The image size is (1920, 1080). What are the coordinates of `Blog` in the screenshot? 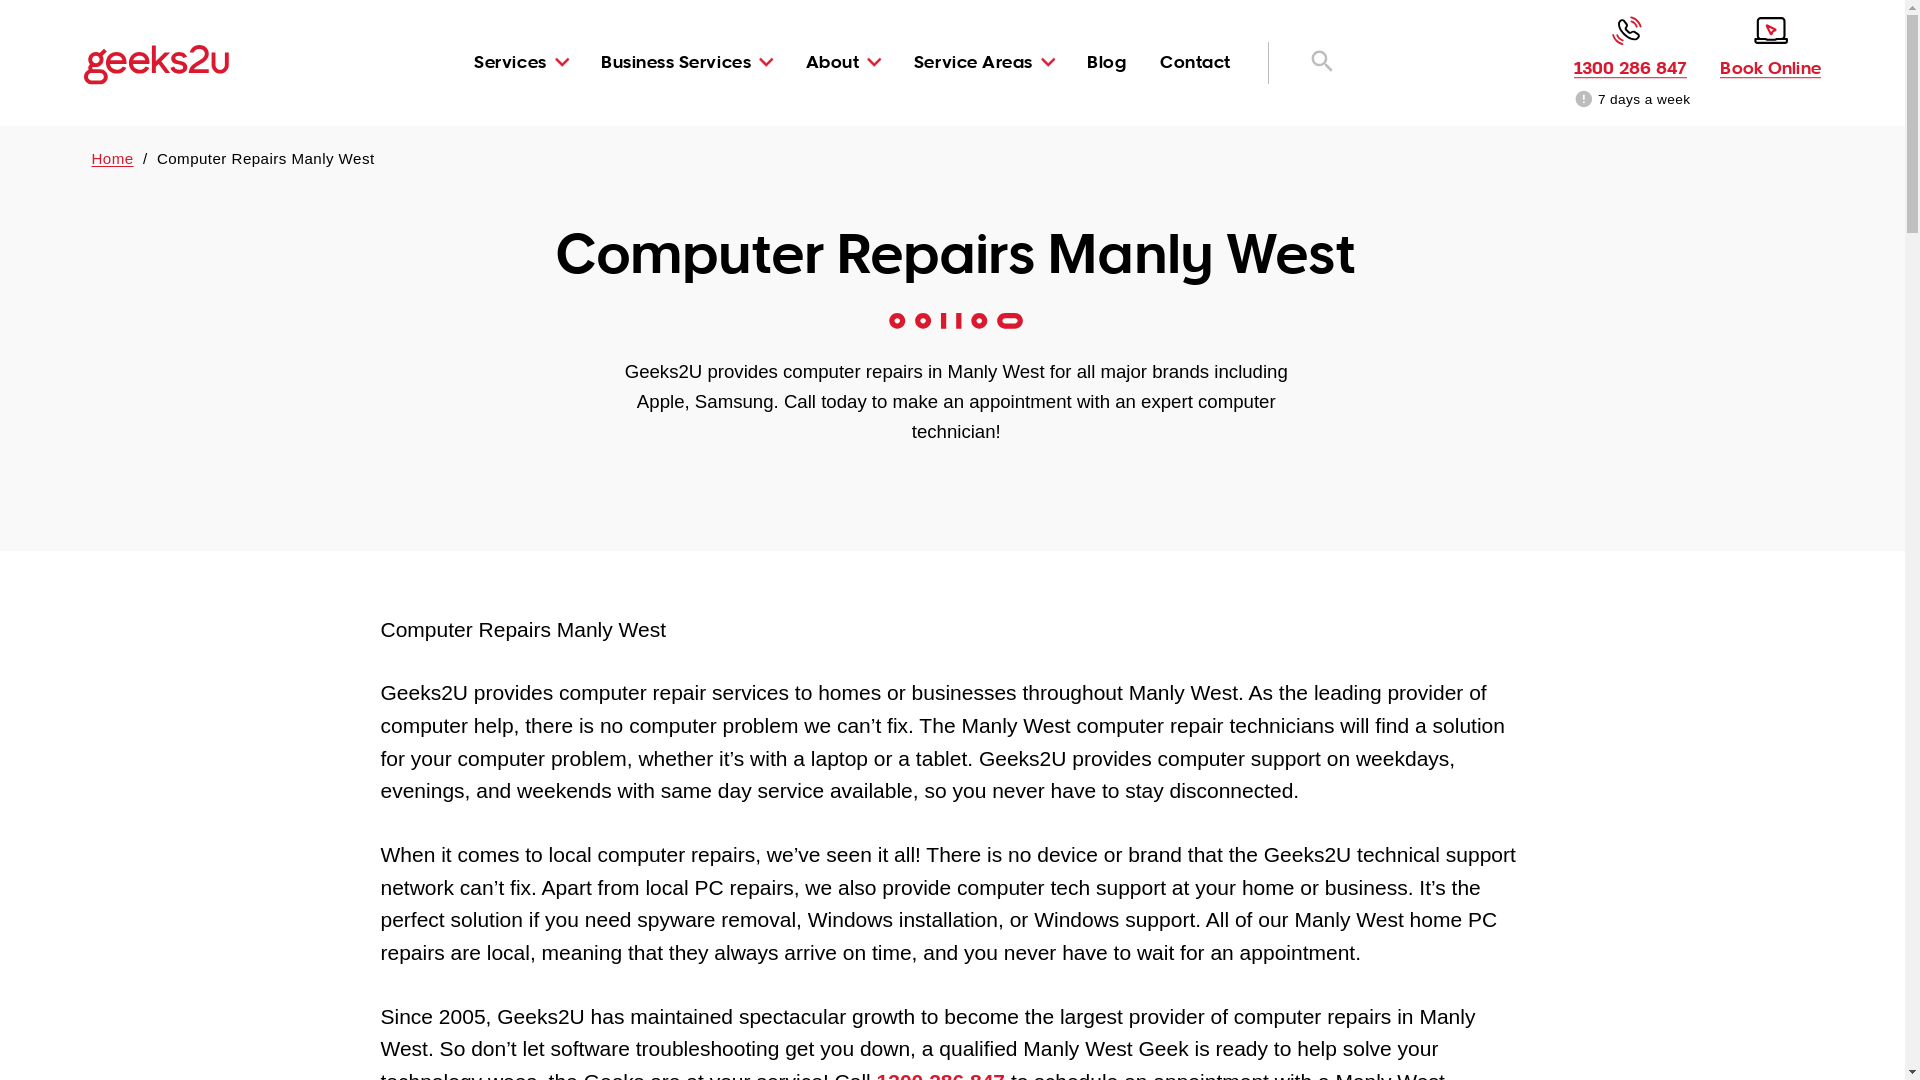 It's located at (1106, 62).